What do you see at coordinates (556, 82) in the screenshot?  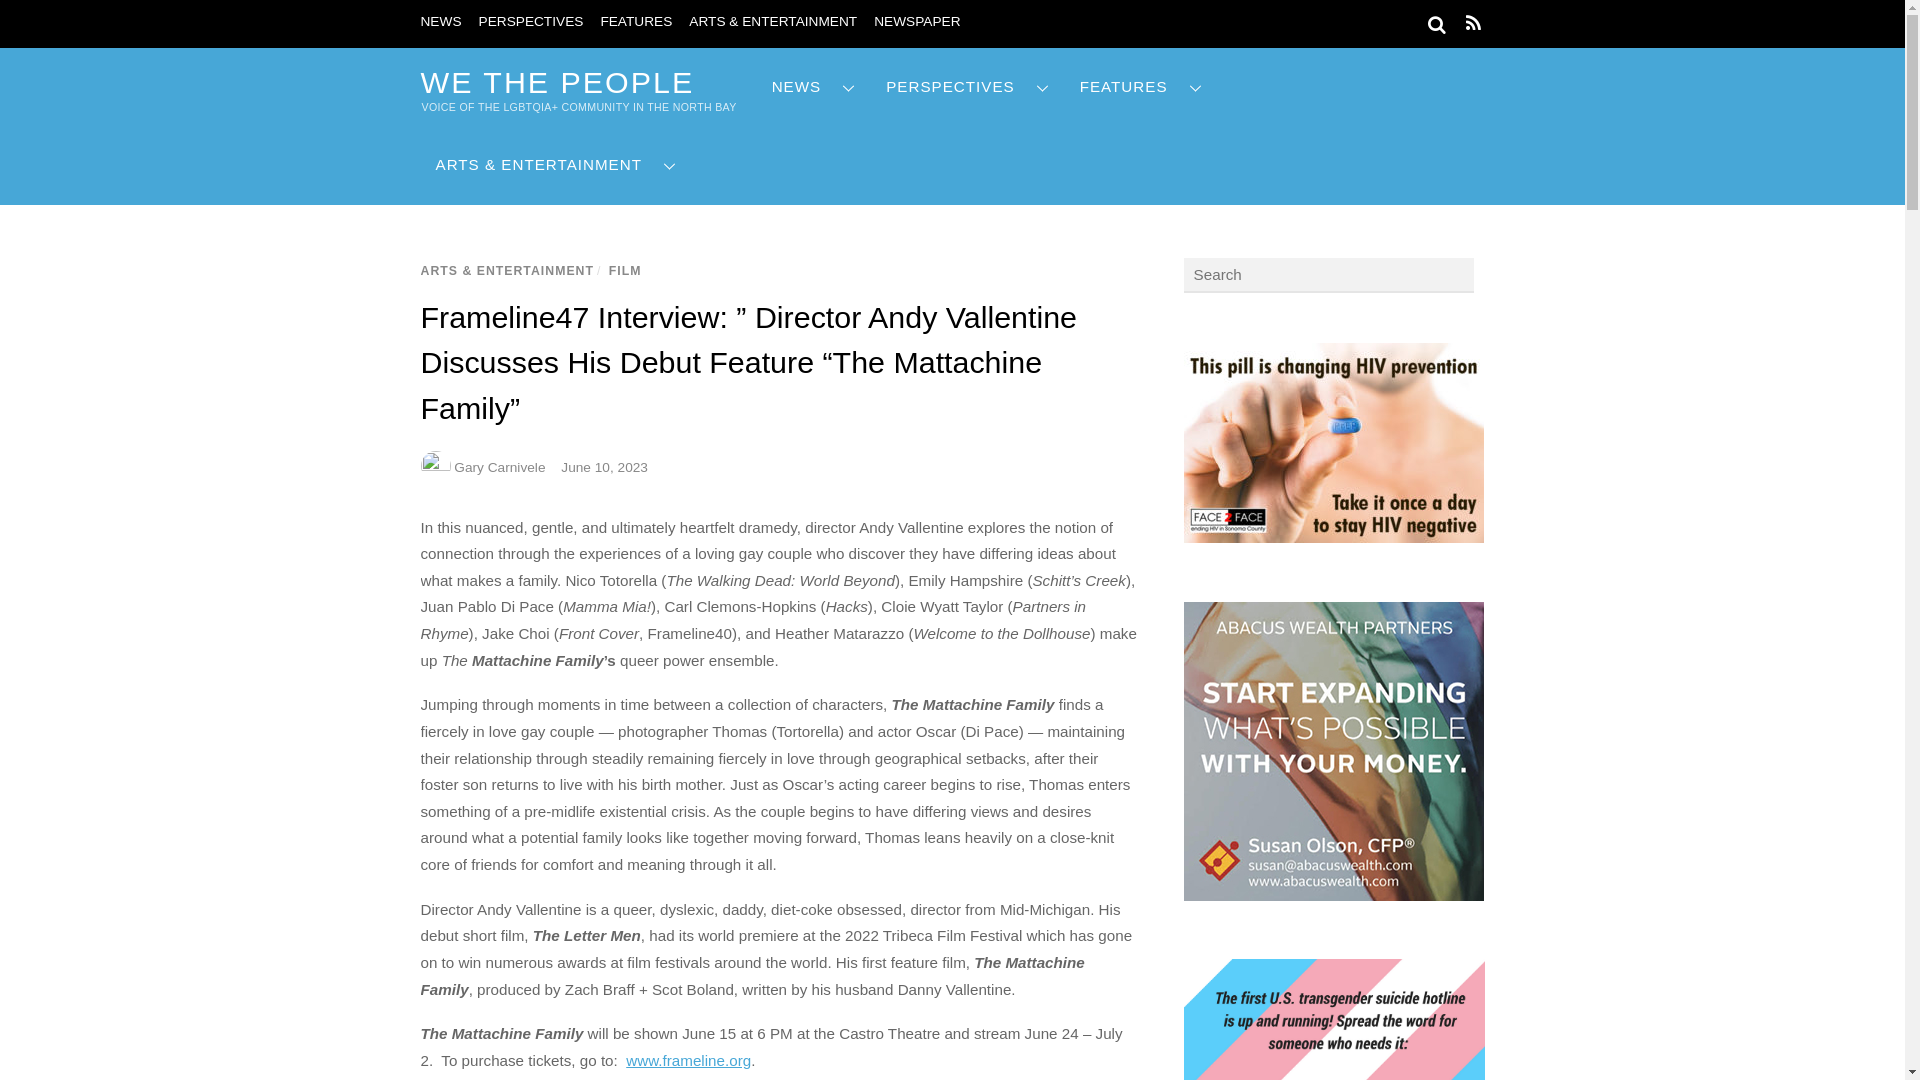 I see `We The People` at bounding box center [556, 82].